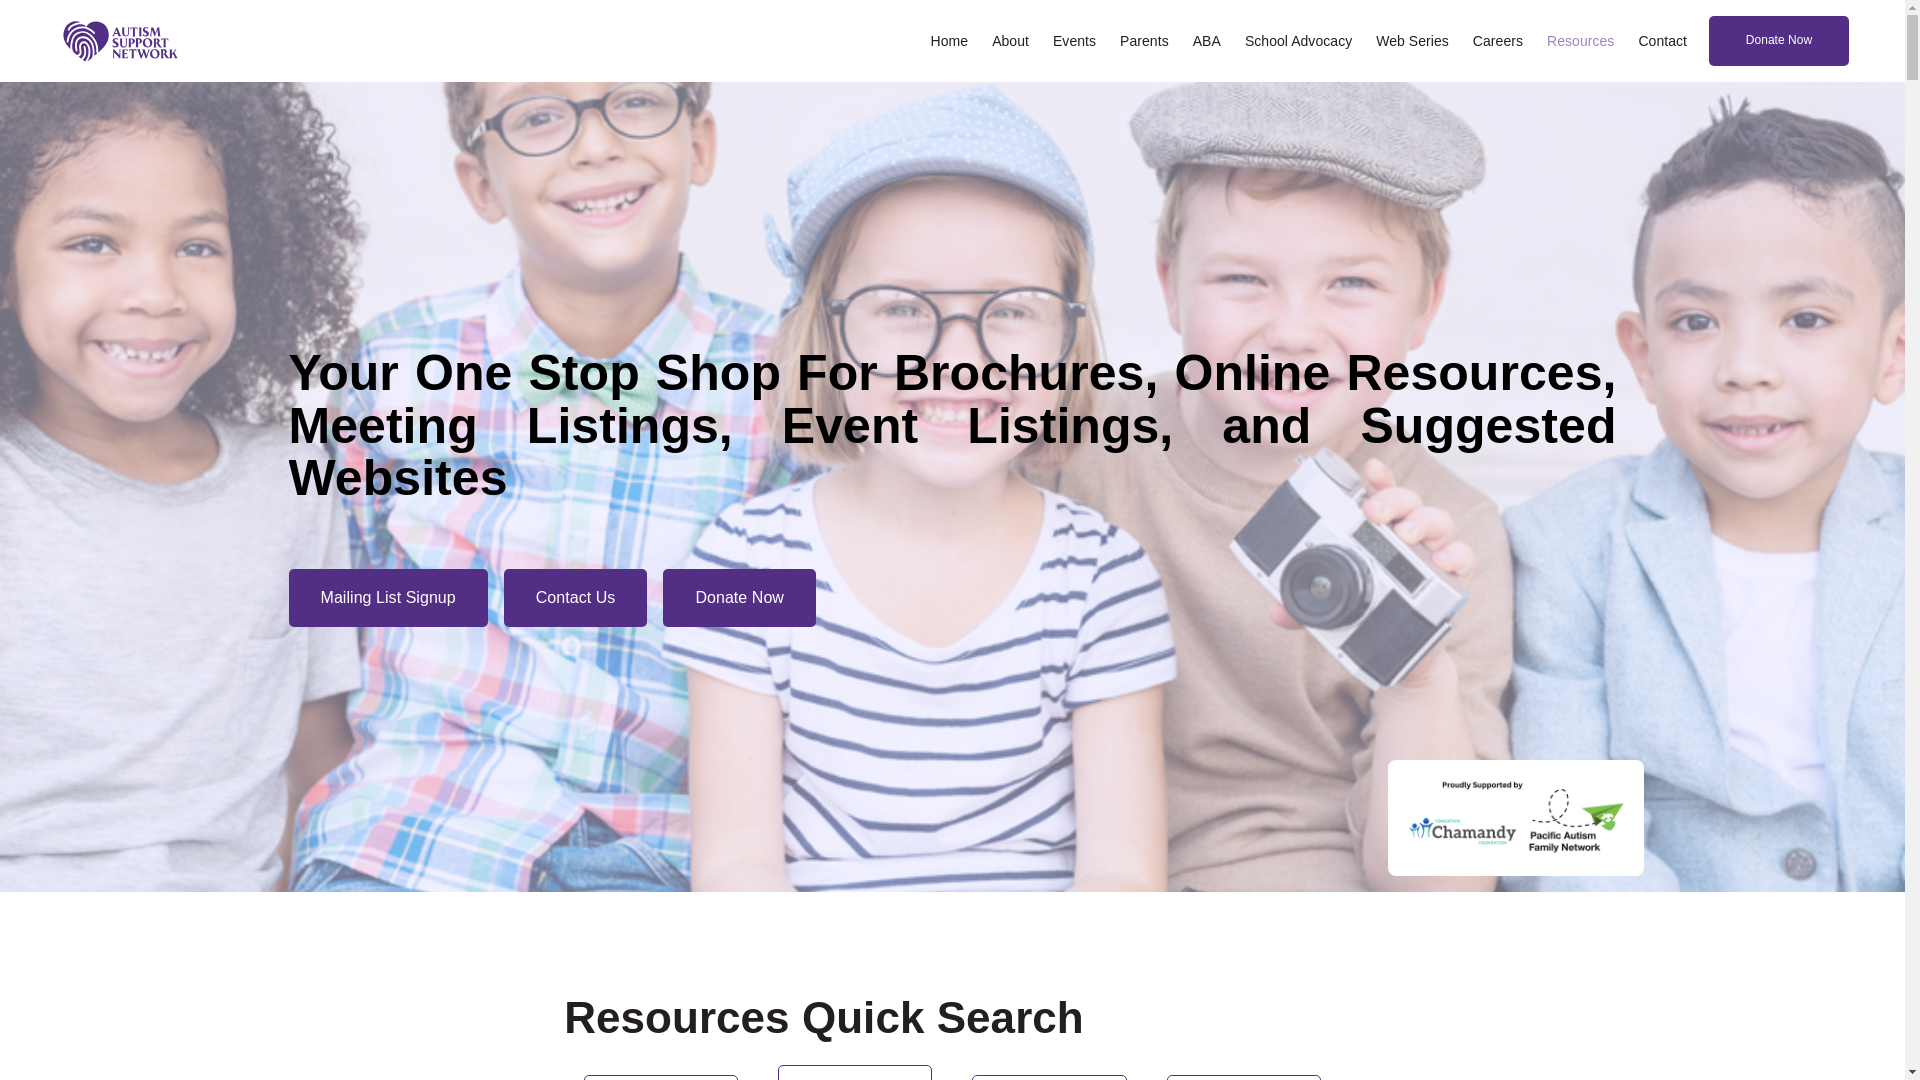  What do you see at coordinates (1207, 41) in the screenshot?
I see `ABA` at bounding box center [1207, 41].